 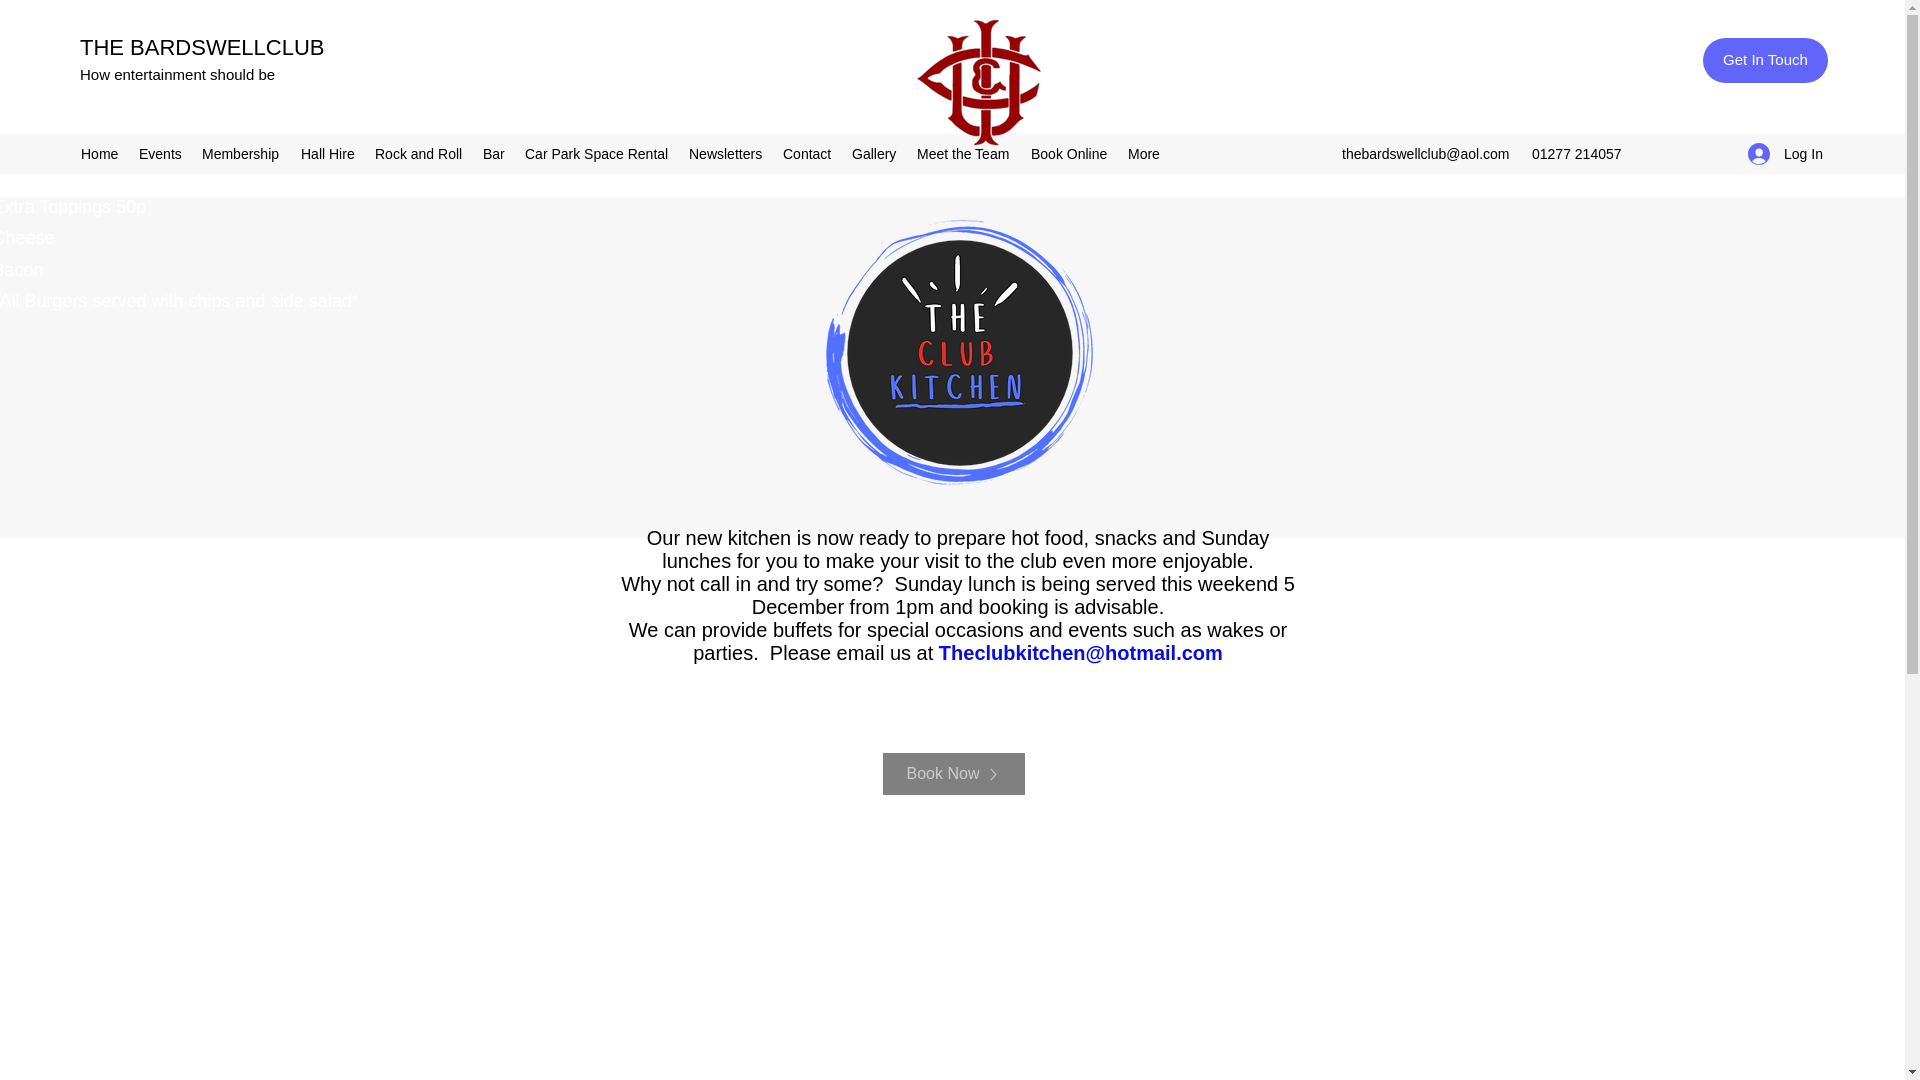 What do you see at coordinates (596, 154) in the screenshot?
I see `Car Park Space Rental` at bounding box center [596, 154].